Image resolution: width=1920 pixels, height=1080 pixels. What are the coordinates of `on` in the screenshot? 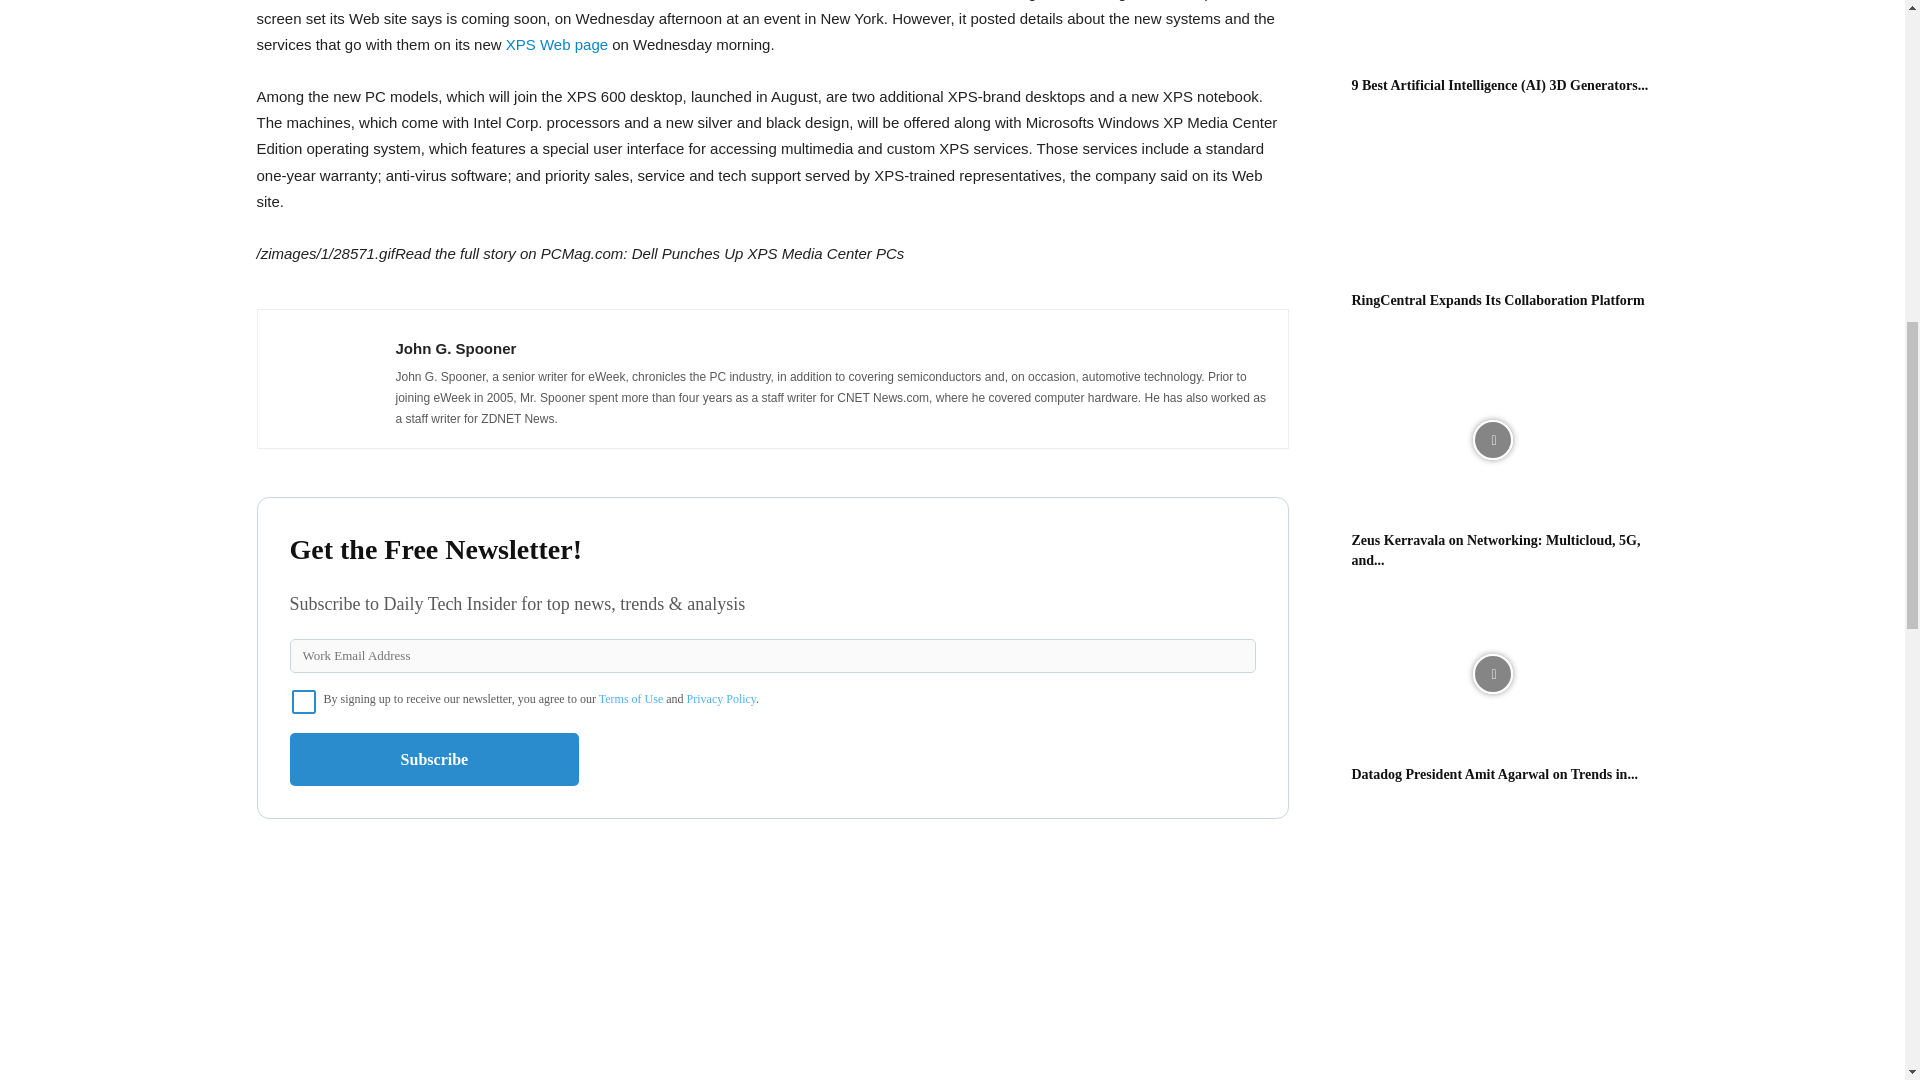 It's located at (304, 702).